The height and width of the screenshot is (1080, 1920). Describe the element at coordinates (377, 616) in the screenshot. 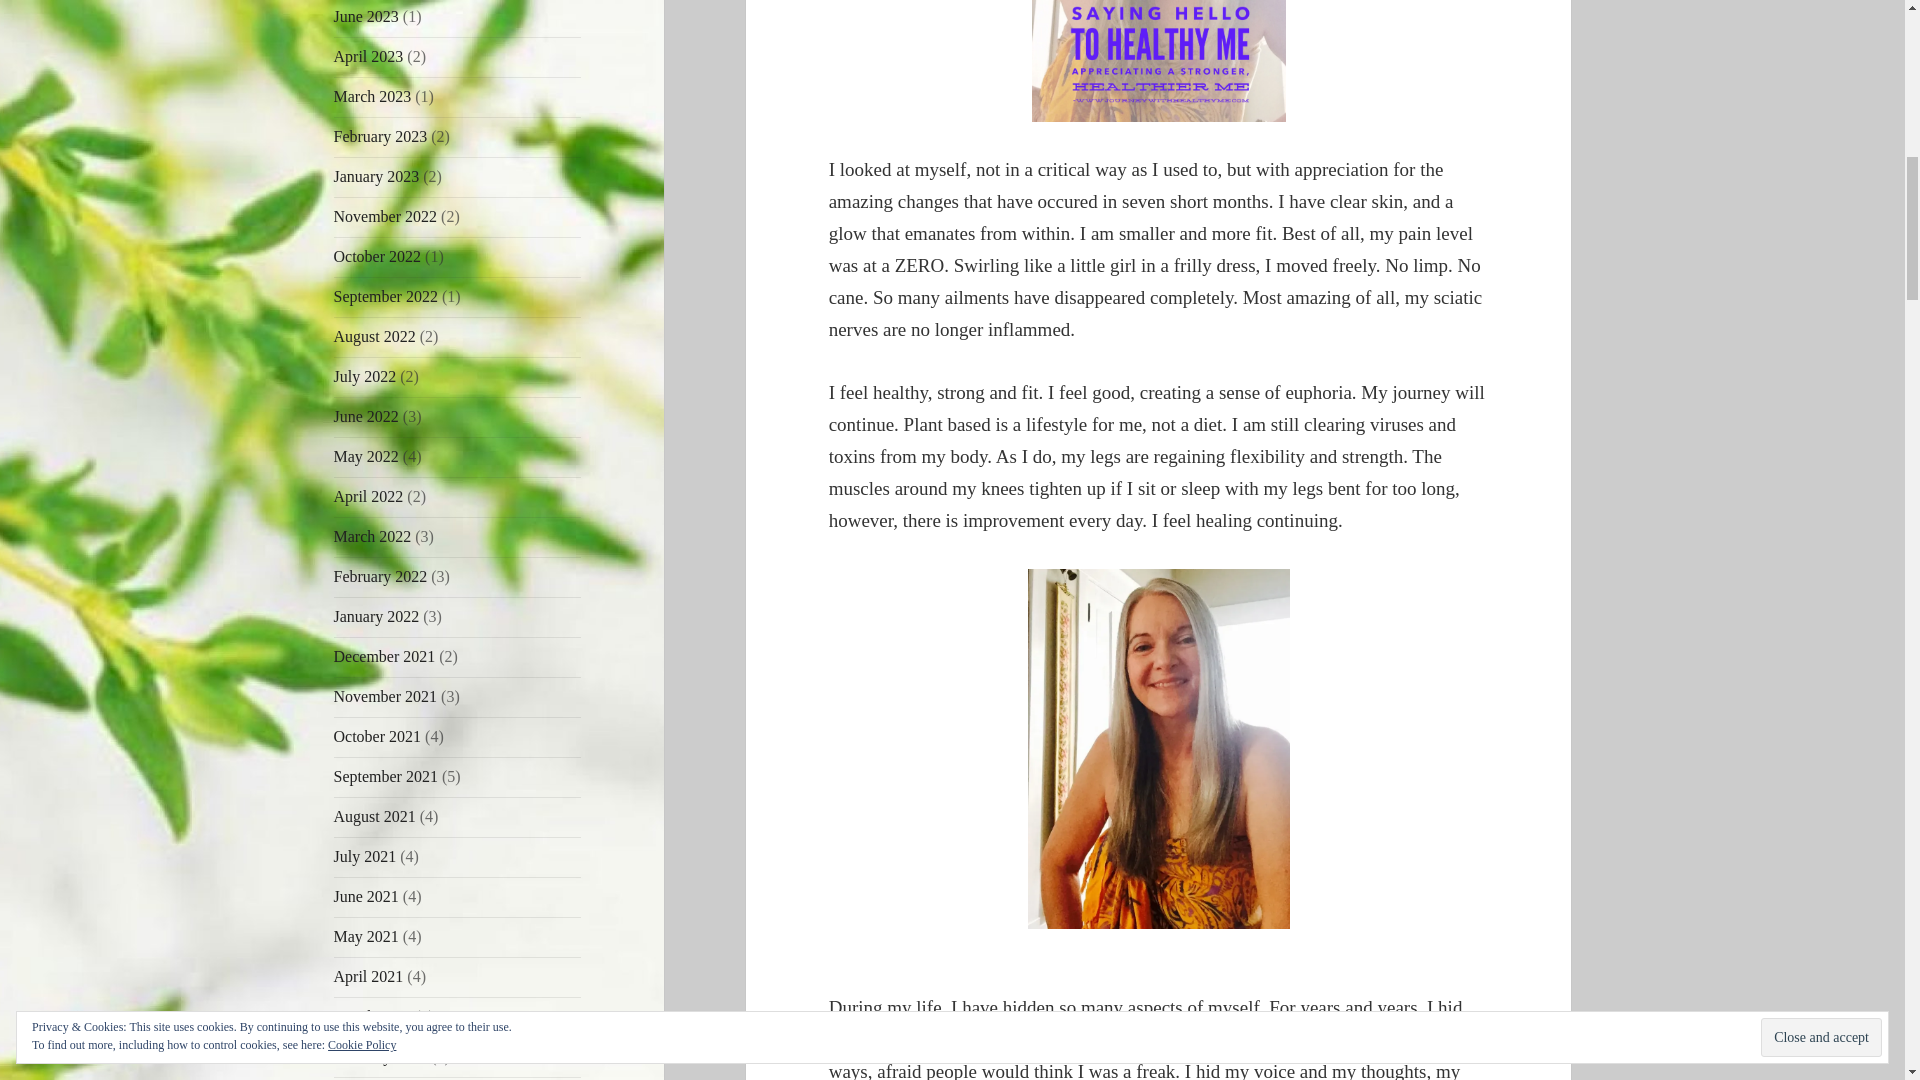

I see `January 2022` at that location.